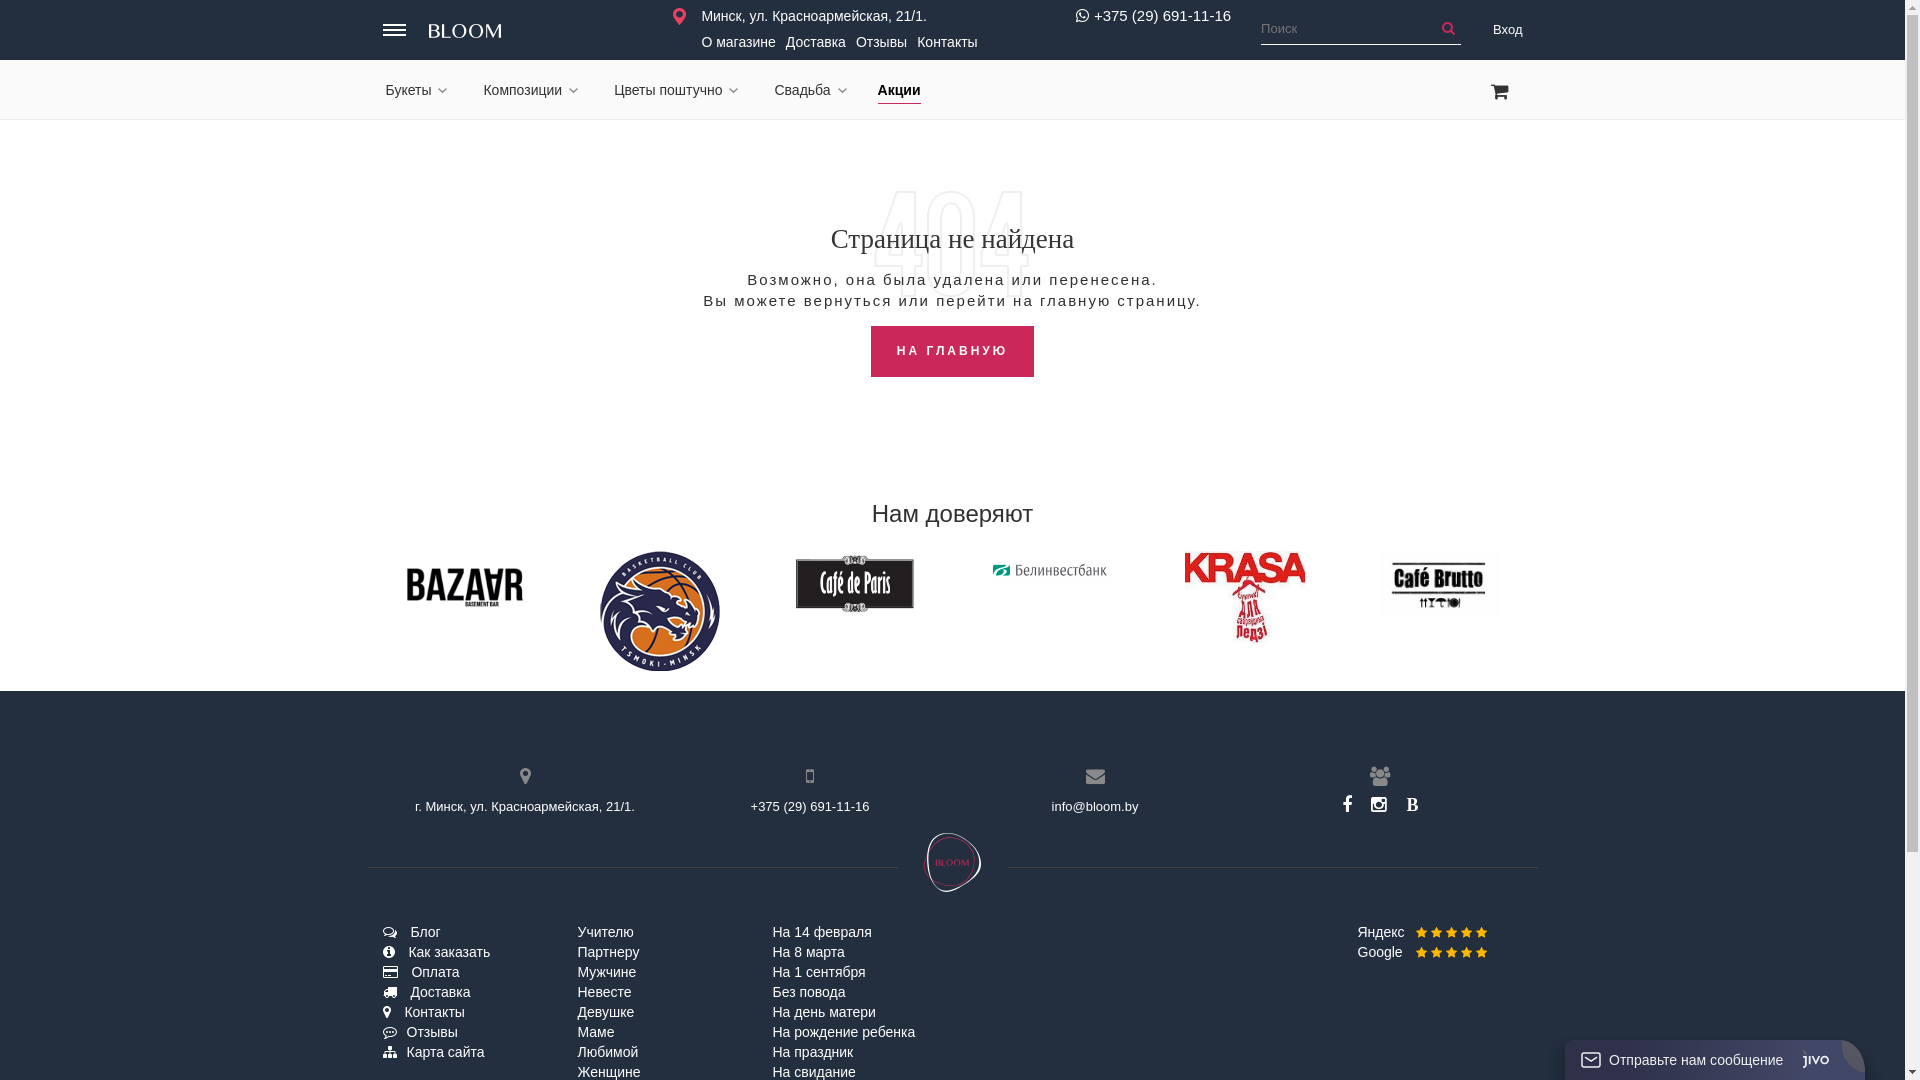 The image size is (1920, 1080). What do you see at coordinates (1154, 16) in the screenshot?
I see `+375 (29) 691-11-16` at bounding box center [1154, 16].